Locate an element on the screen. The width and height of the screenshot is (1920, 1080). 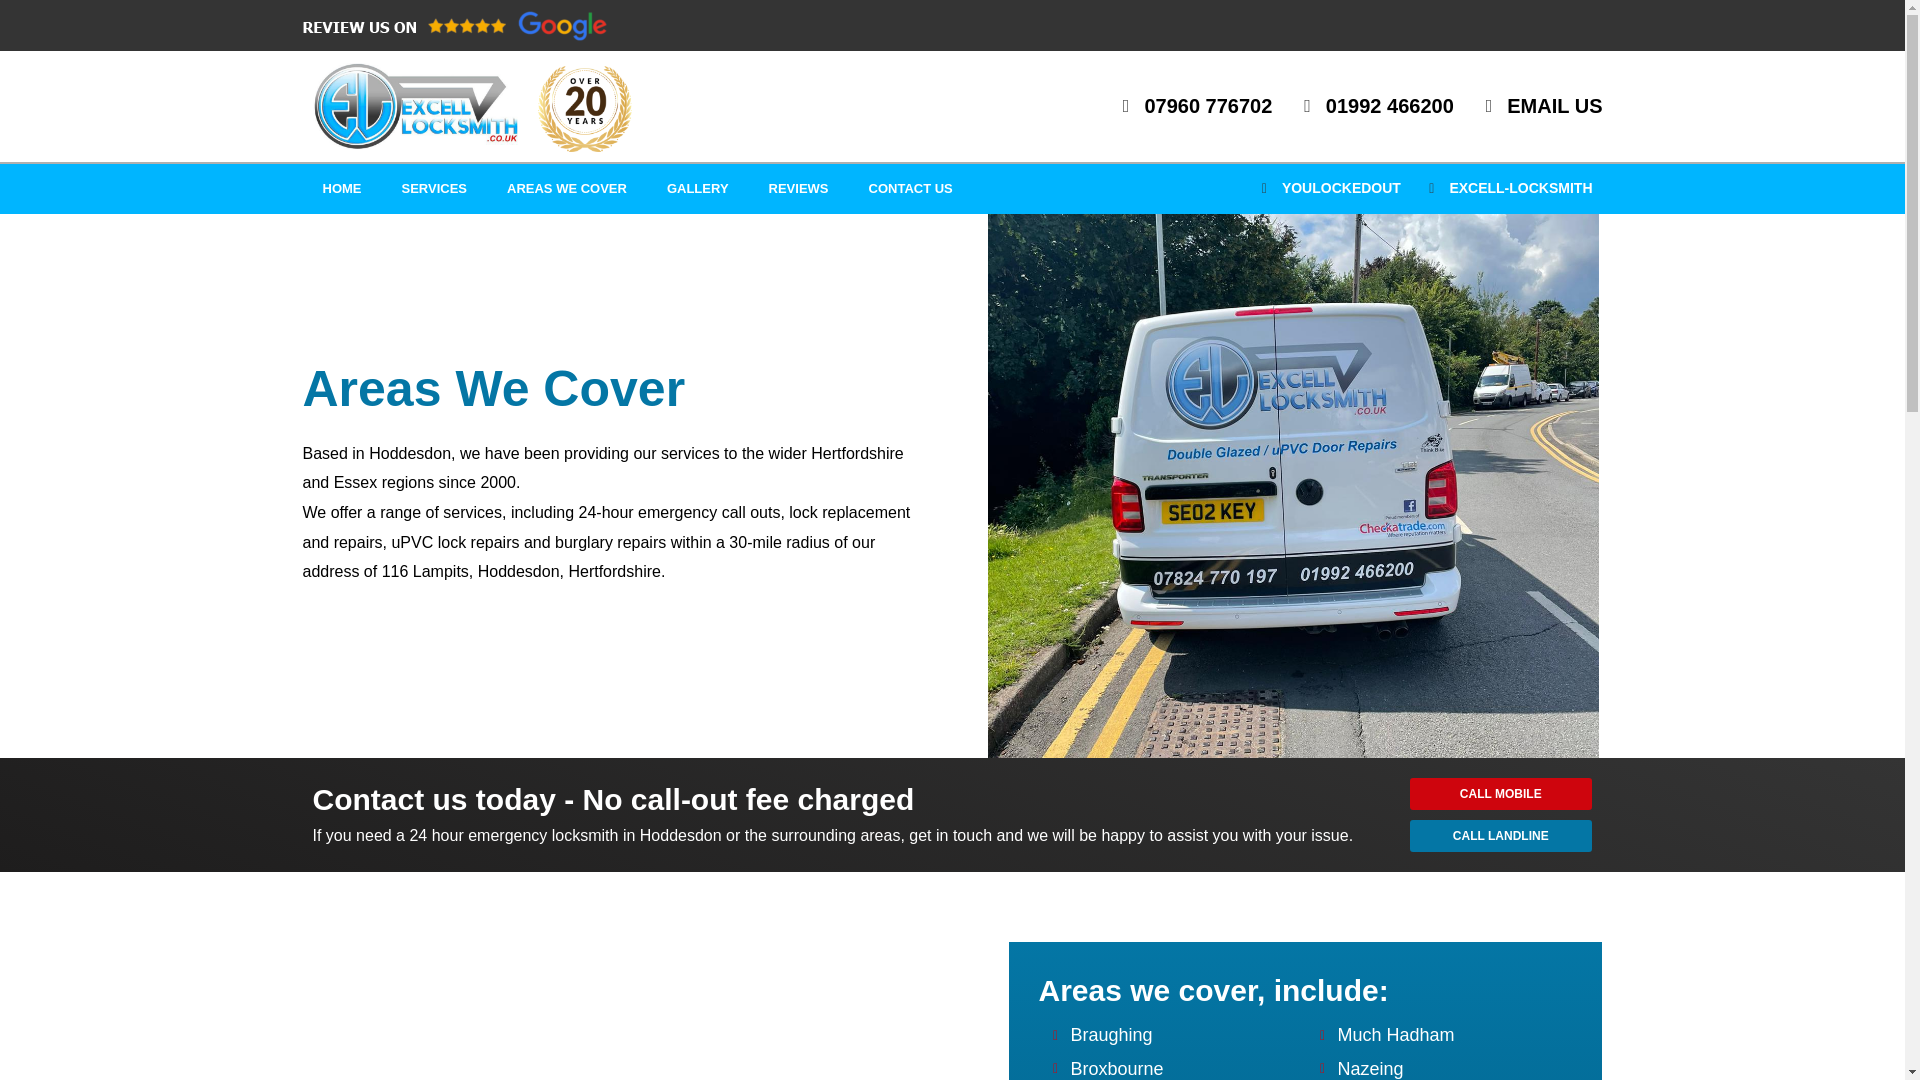
GALLERY is located at coordinates (698, 188).